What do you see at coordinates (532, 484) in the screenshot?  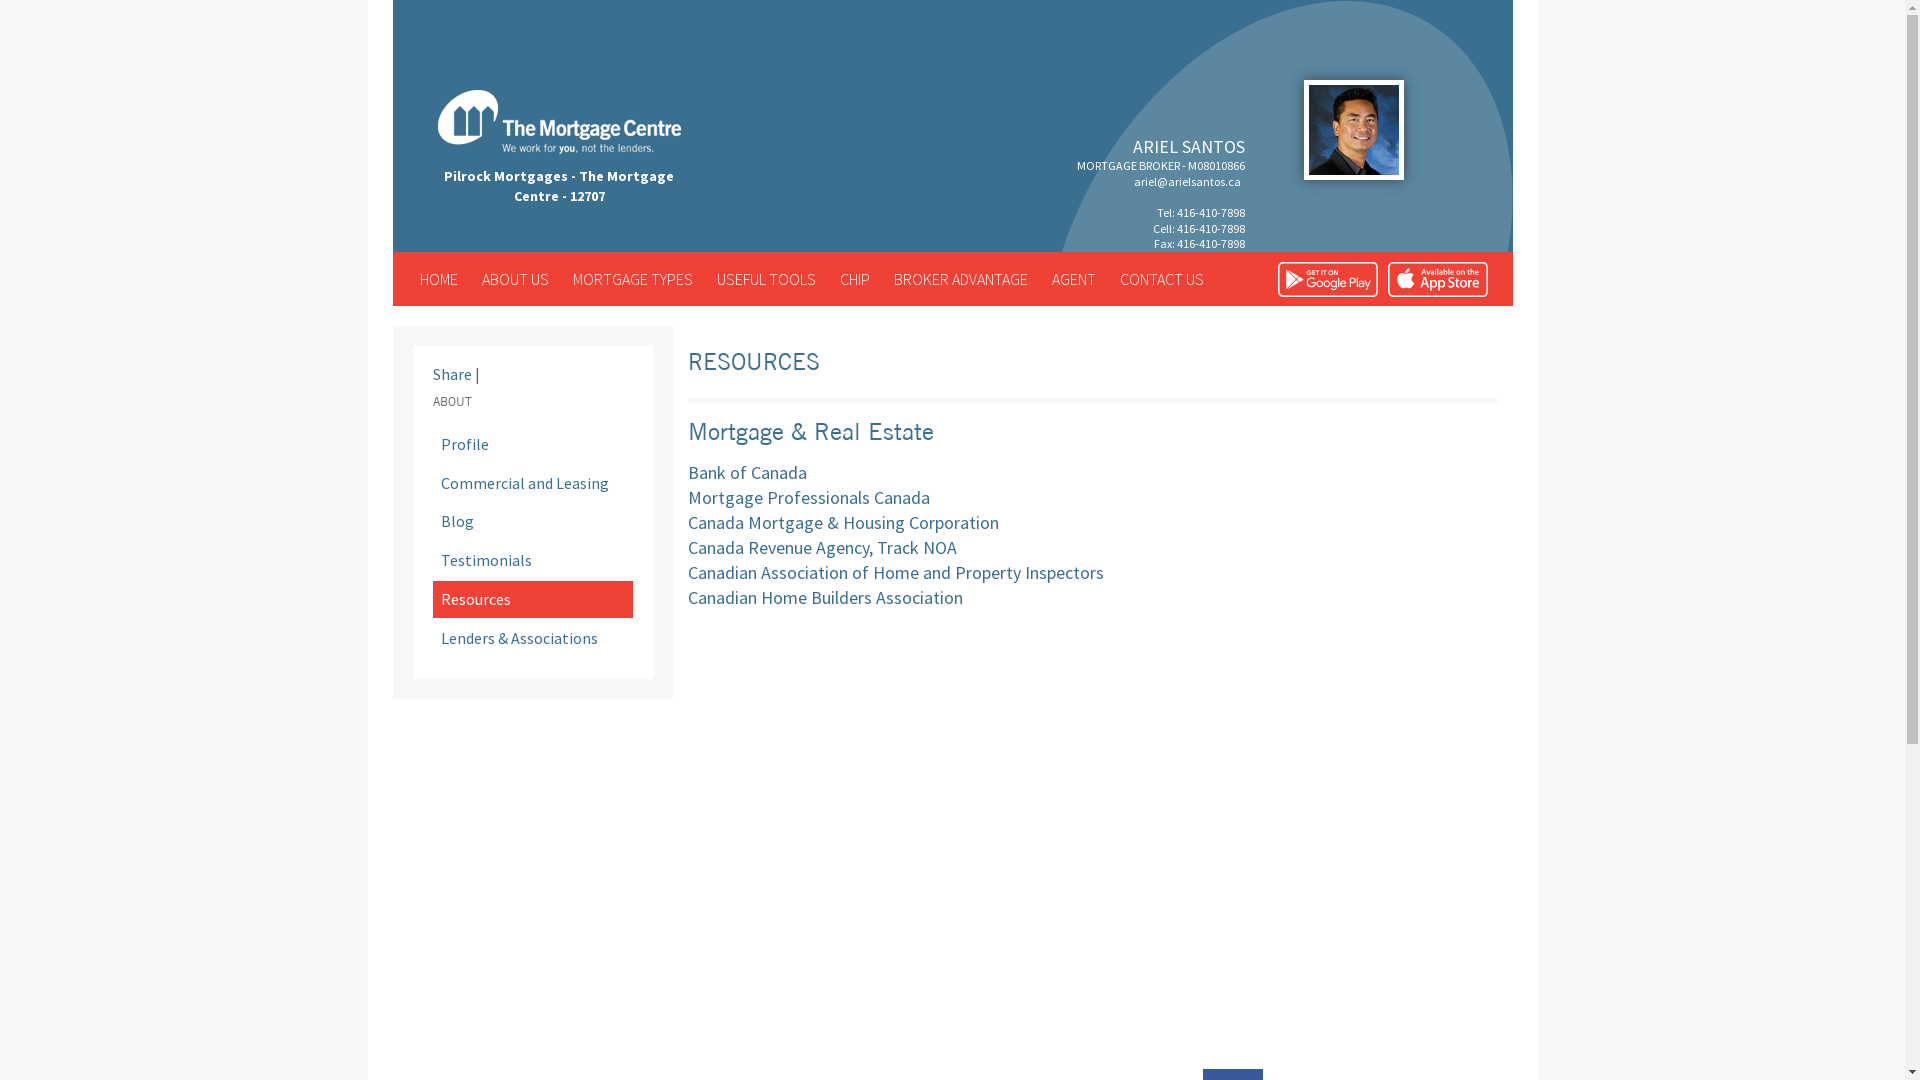 I see `Commercial and Leasing` at bounding box center [532, 484].